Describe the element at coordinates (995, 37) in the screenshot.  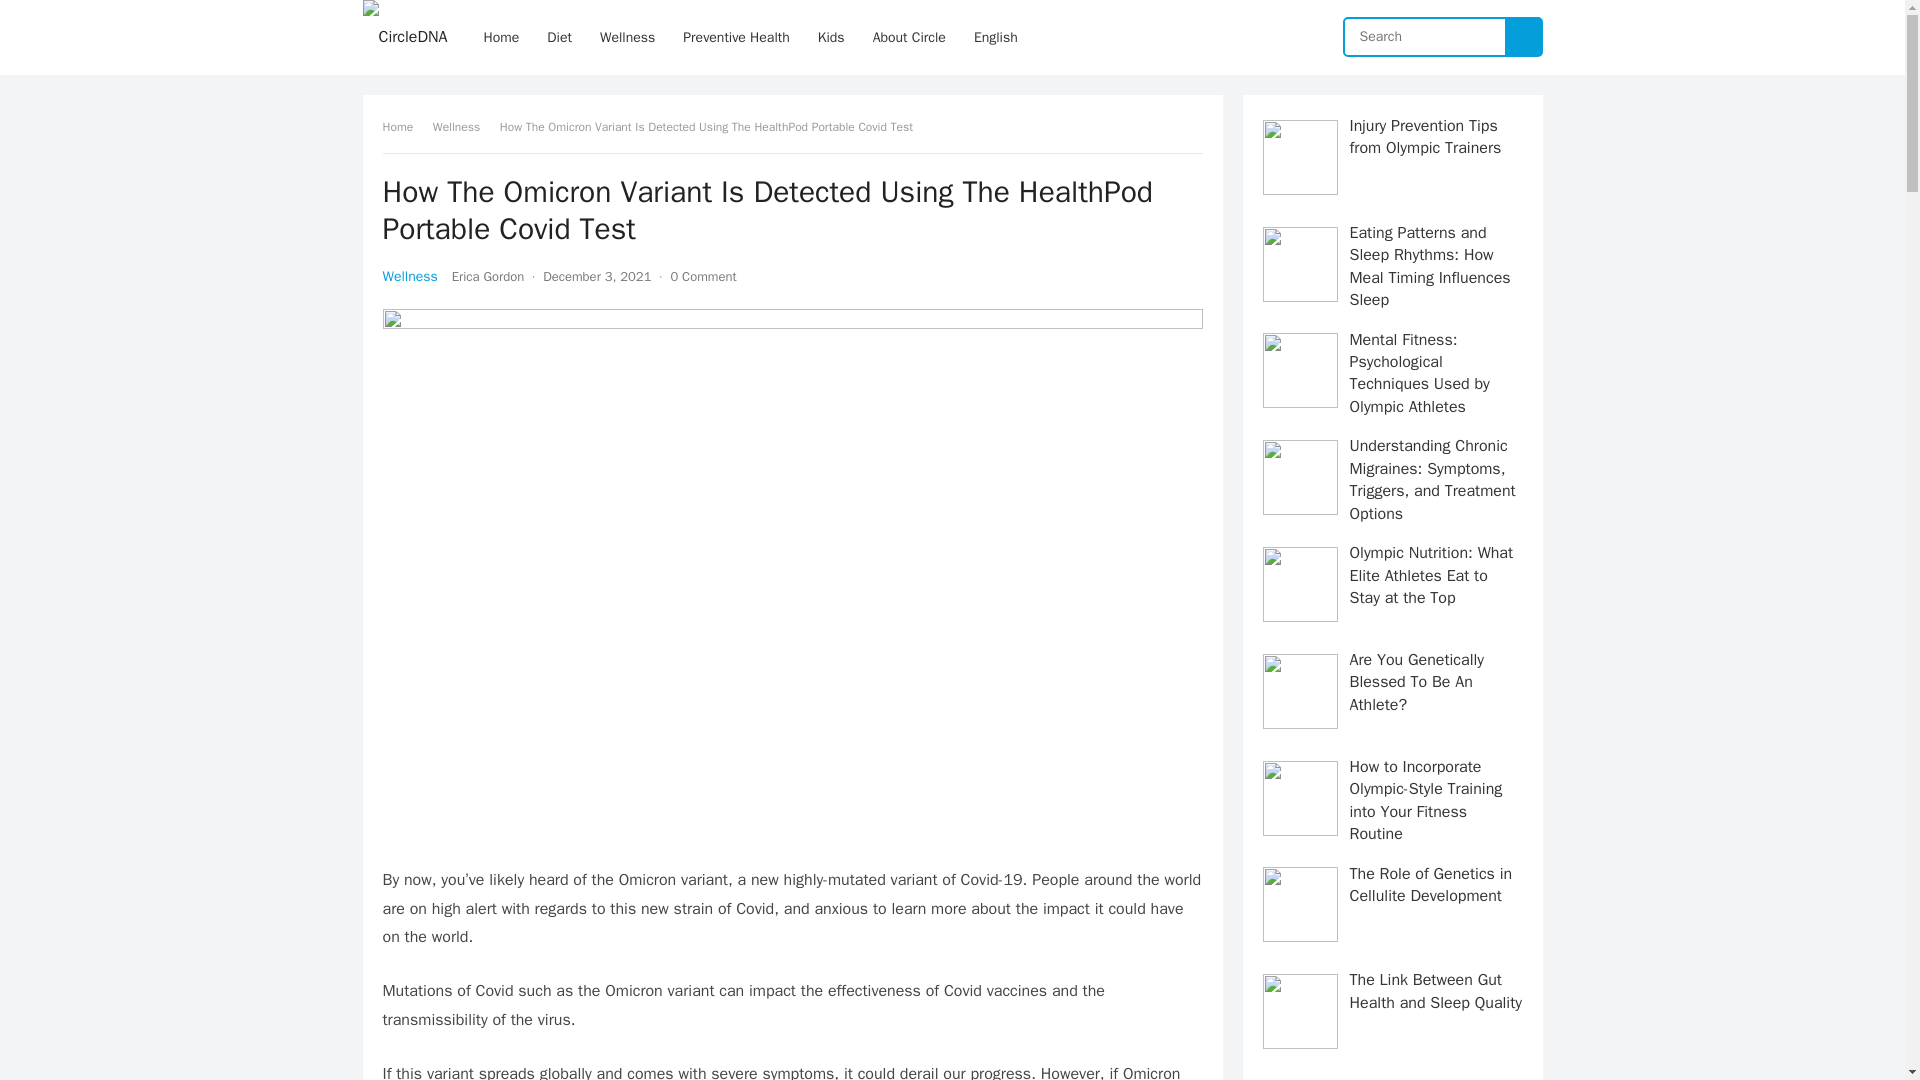
I see `English` at that location.